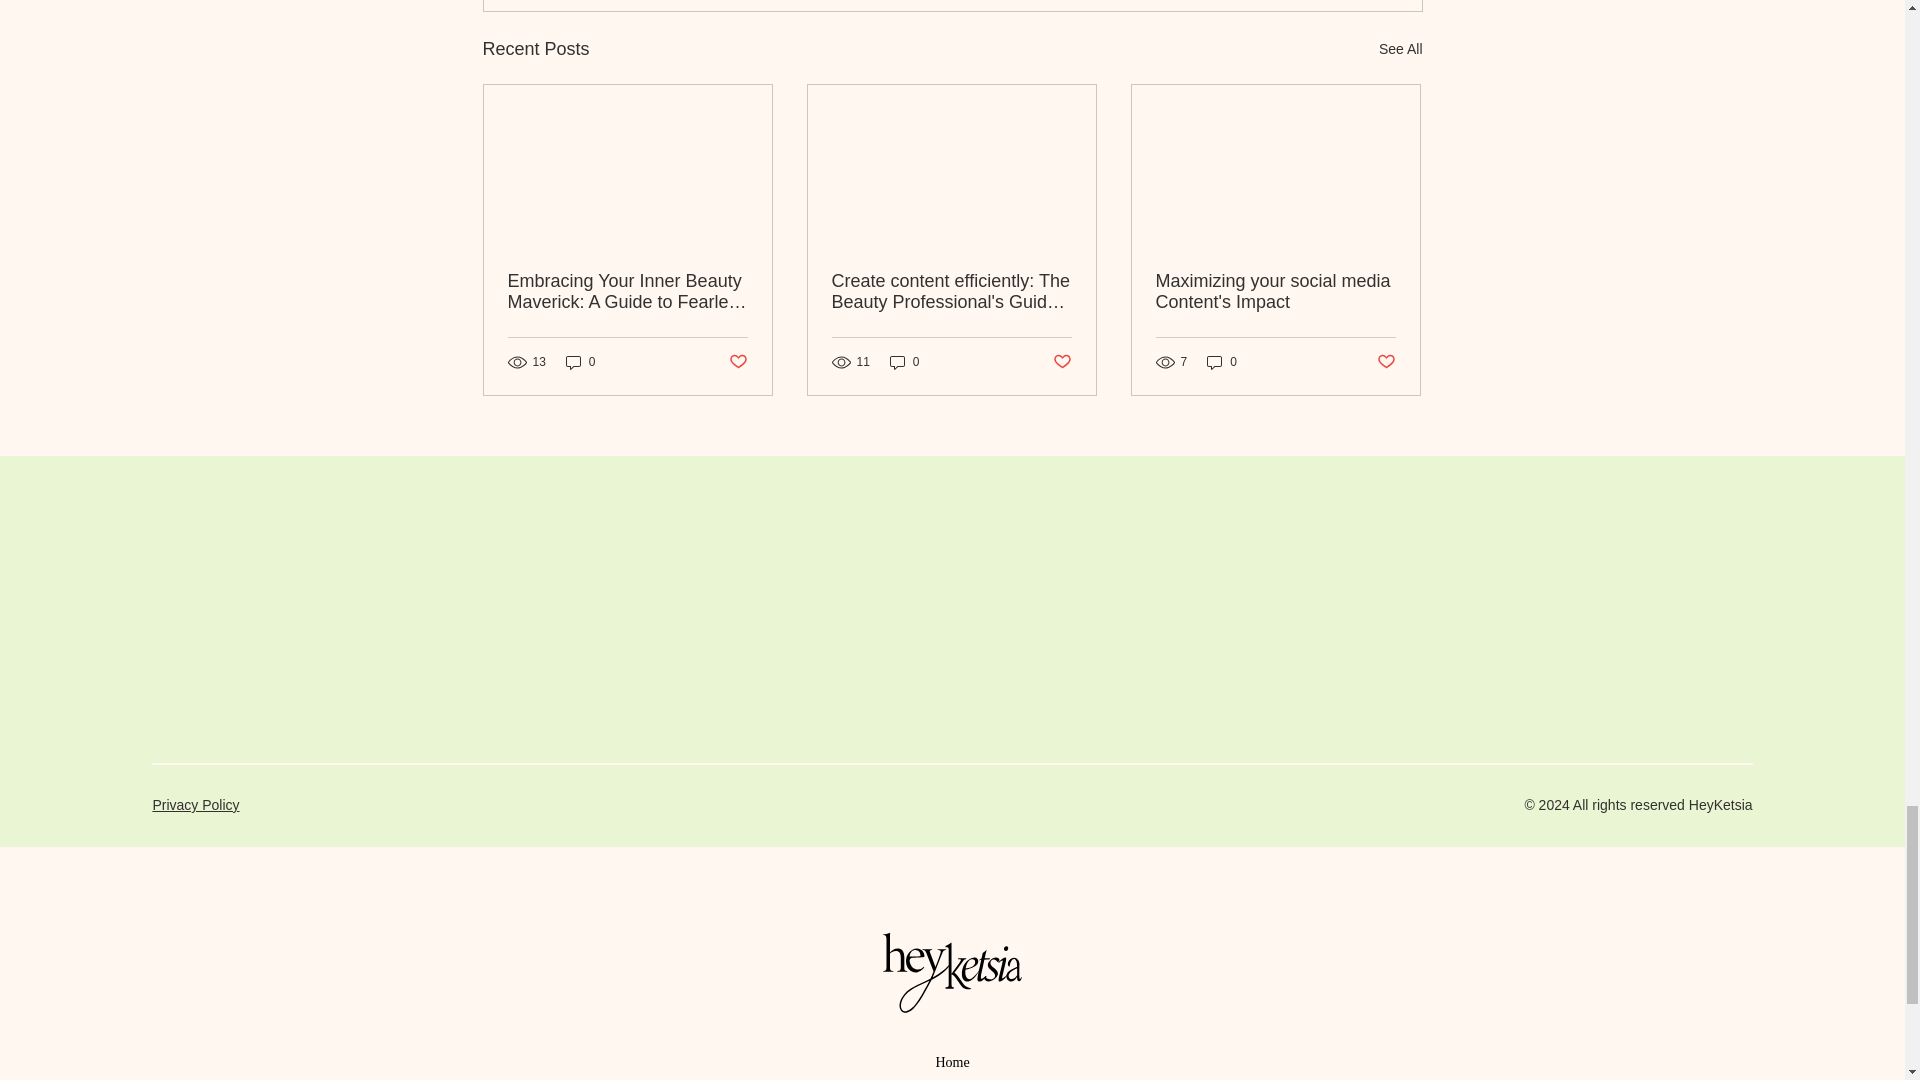 Image resolution: width=1920 pixels, height=1080 pixels. What do you see at coordinates (904, 362) in the screenshot?
I see `0` at bounding box center [904, 362].